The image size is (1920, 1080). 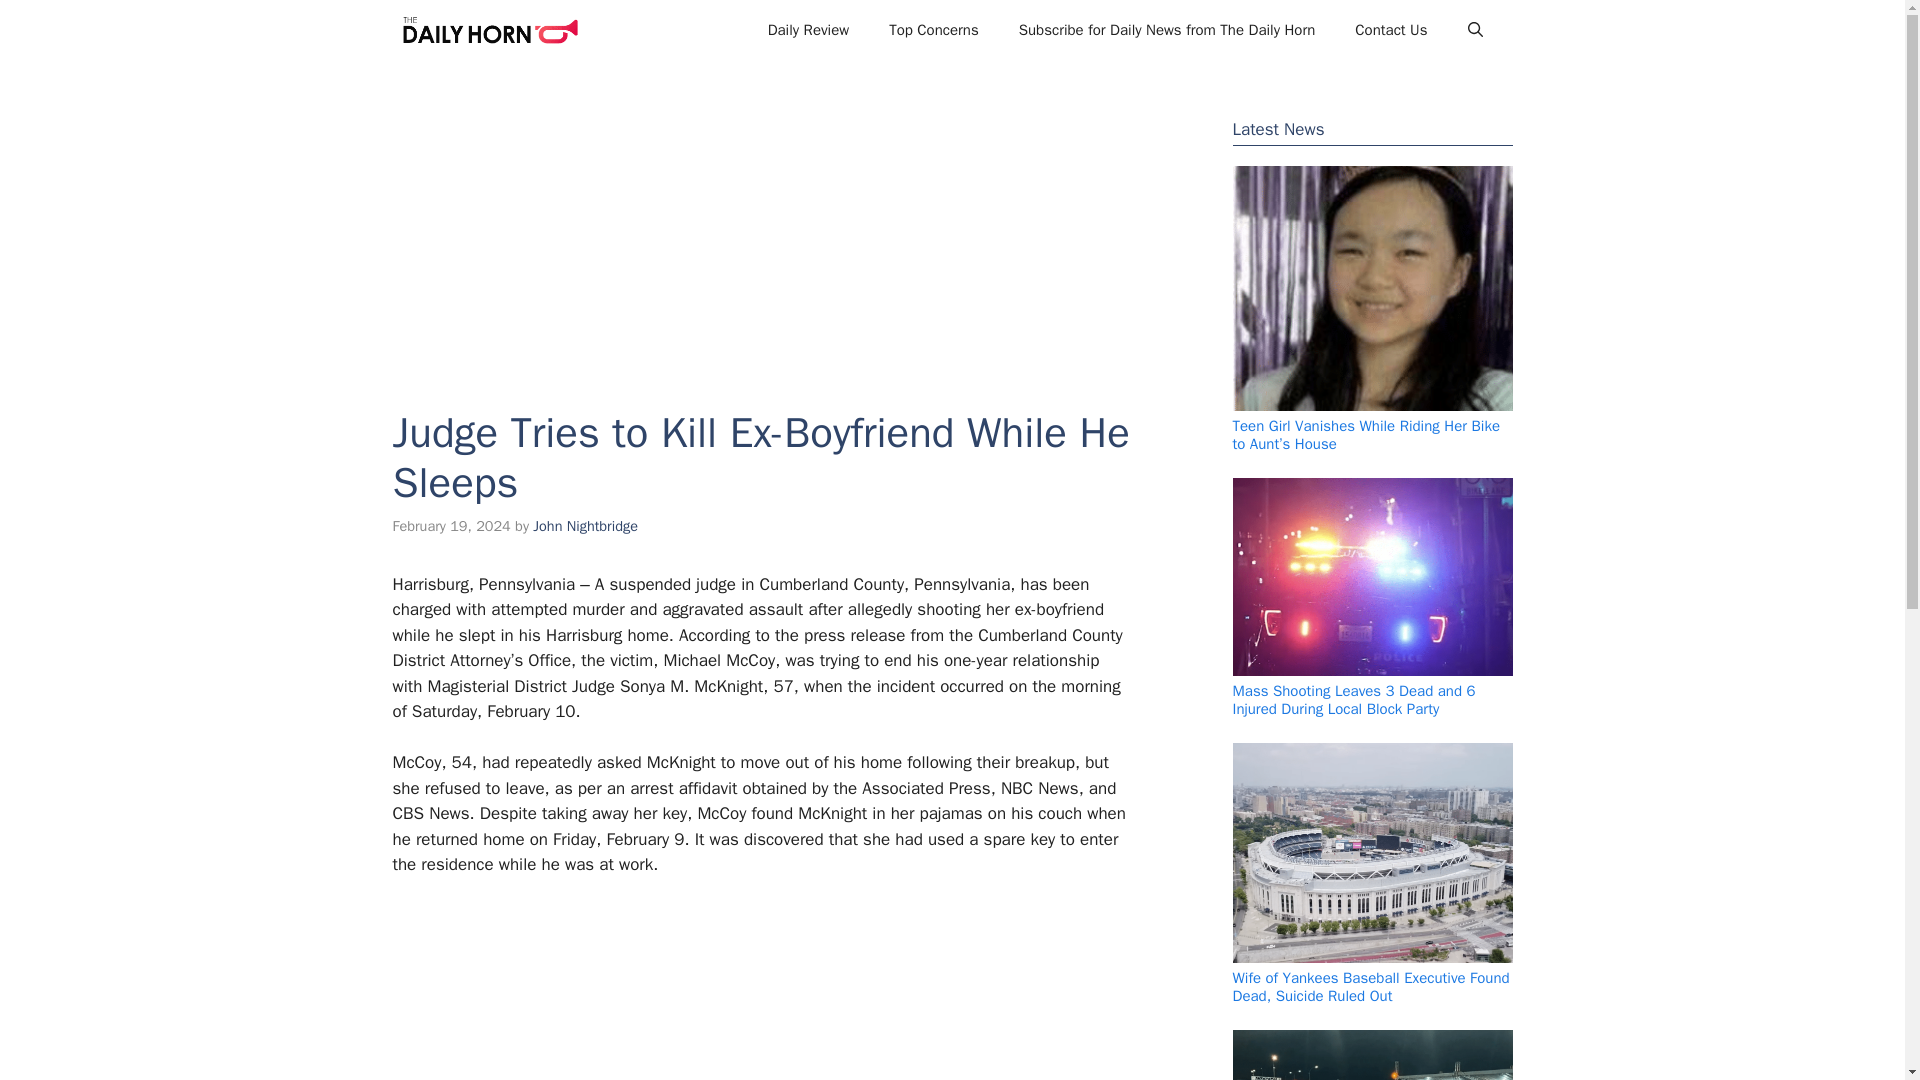 I want to click on Daily Review, so click(x=808, y=30).